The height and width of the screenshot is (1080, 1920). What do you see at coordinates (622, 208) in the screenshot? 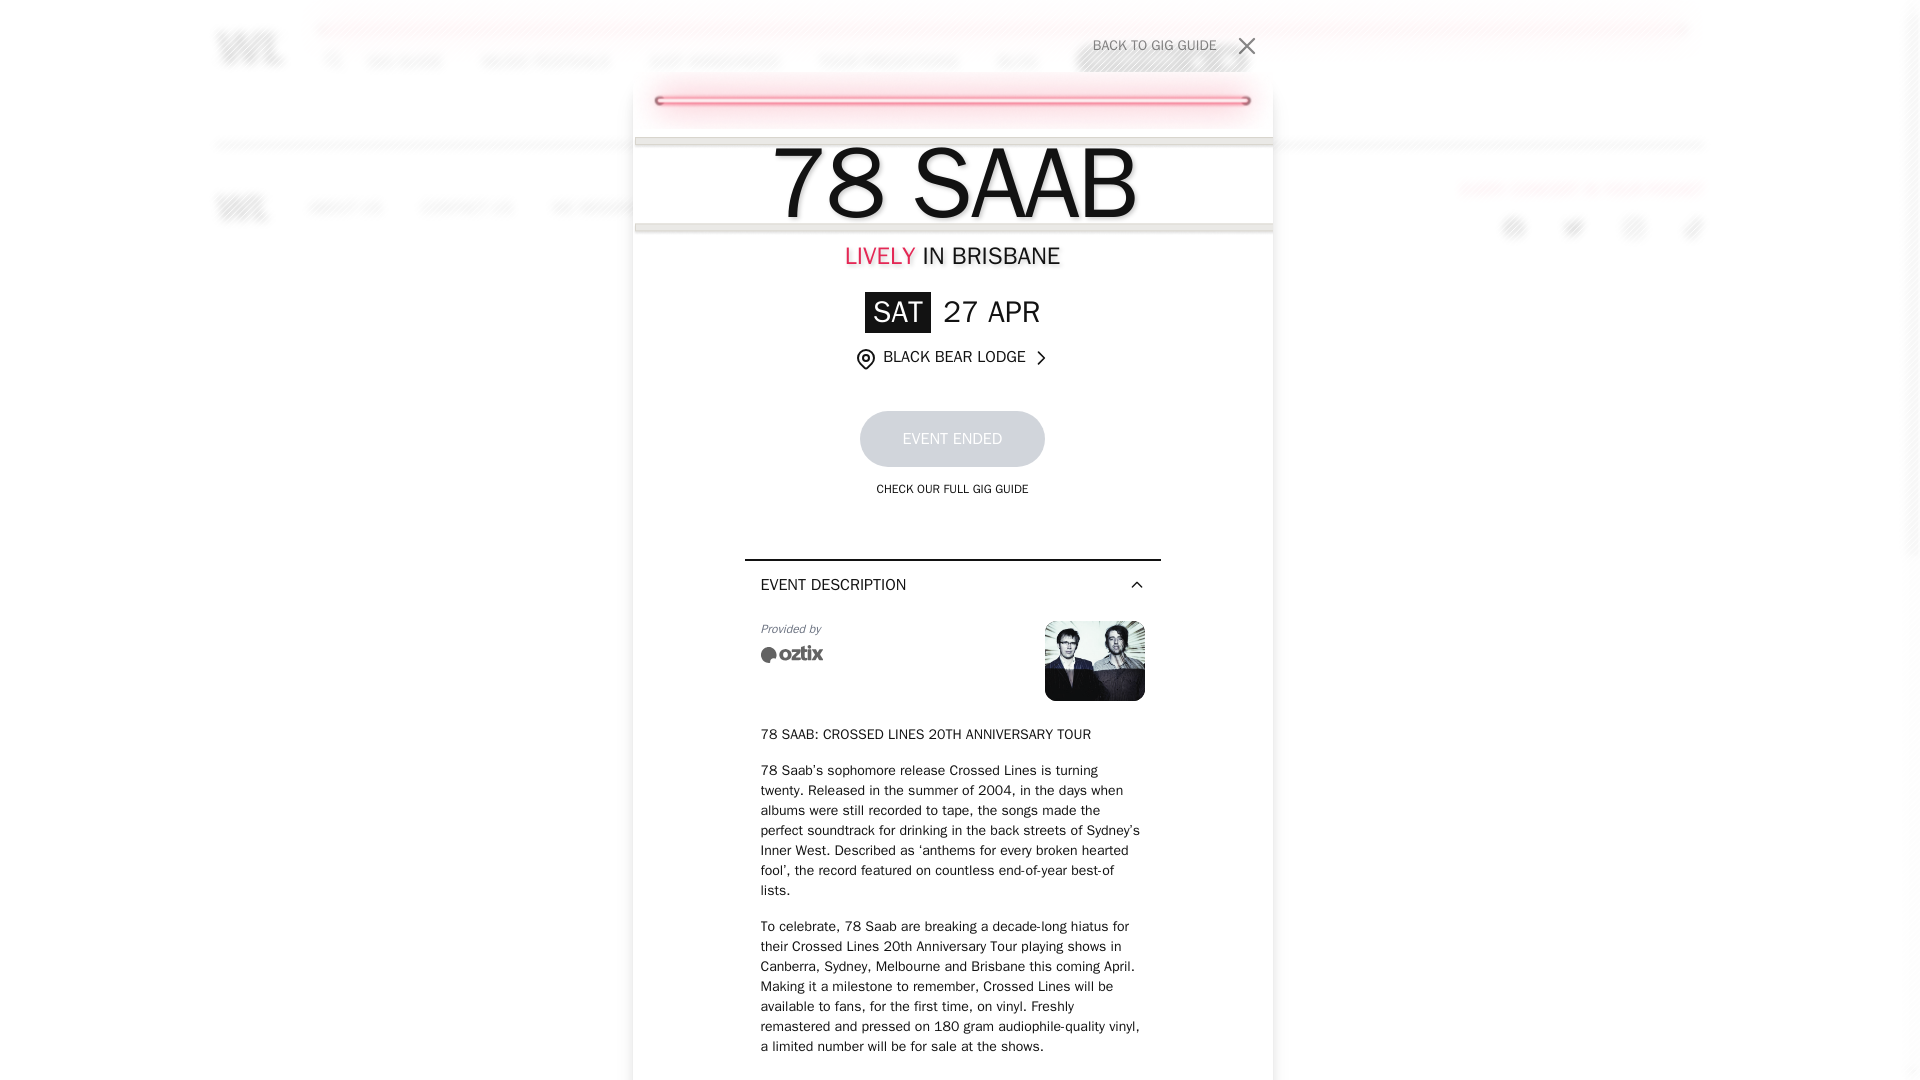
I see `MUSIC FESTIVALS` at bounding box center [622, 208].